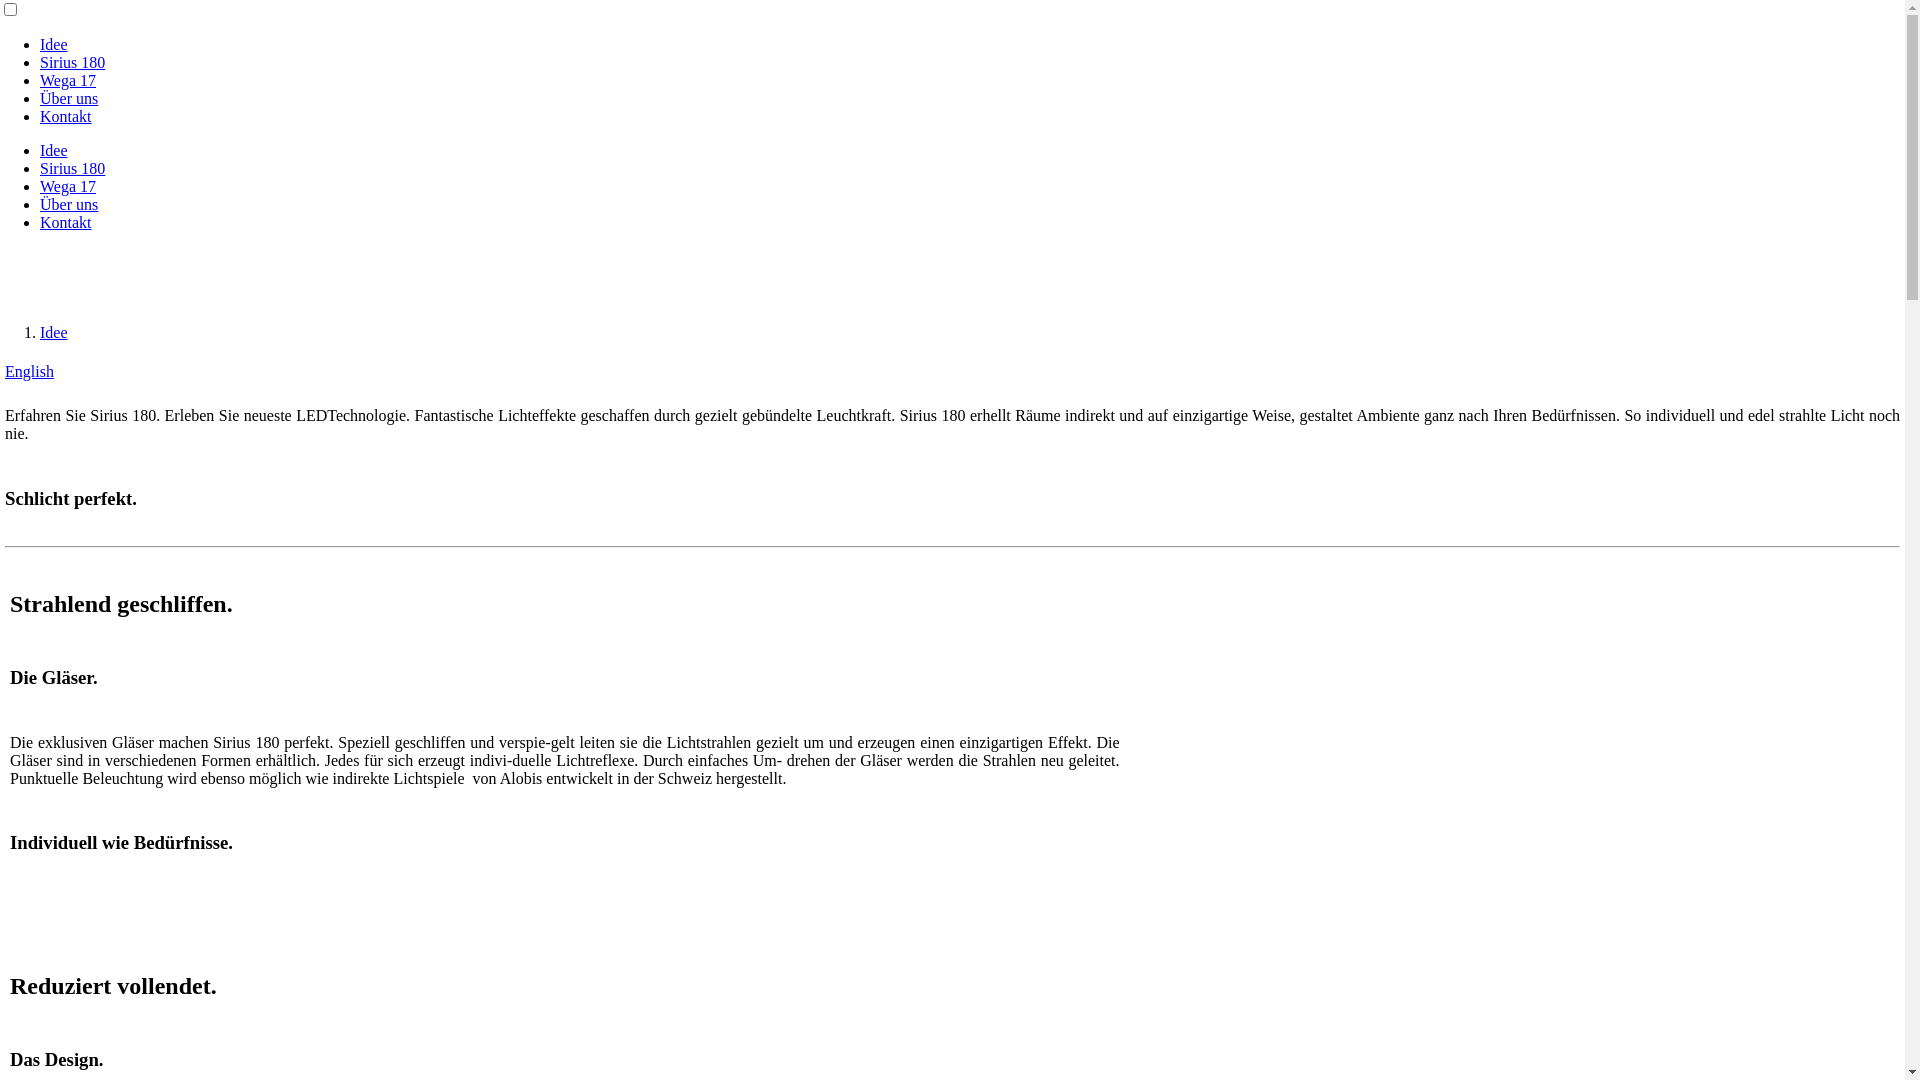  What do you see at coordinates (68, 186) in the screenshot?
I see `Wega 17` at bounding box center [68, 186].